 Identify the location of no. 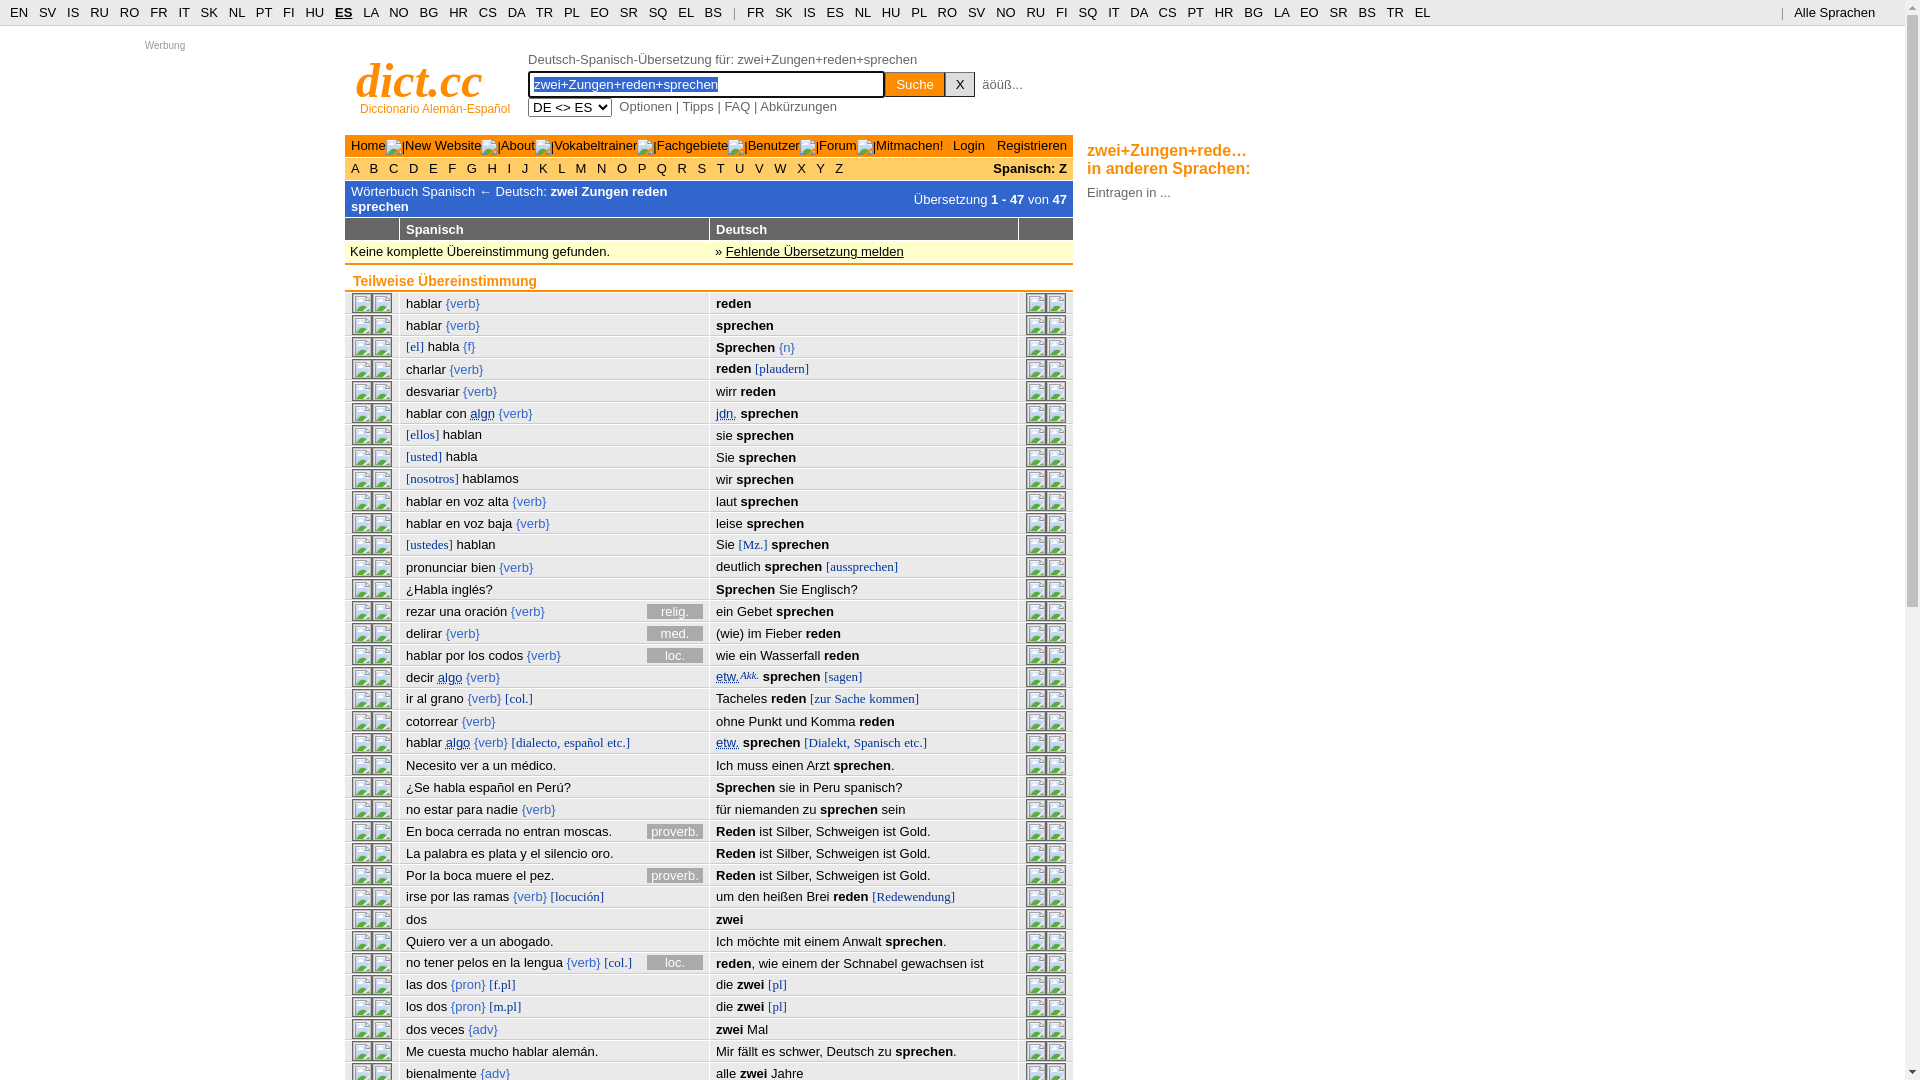
(413, 962).